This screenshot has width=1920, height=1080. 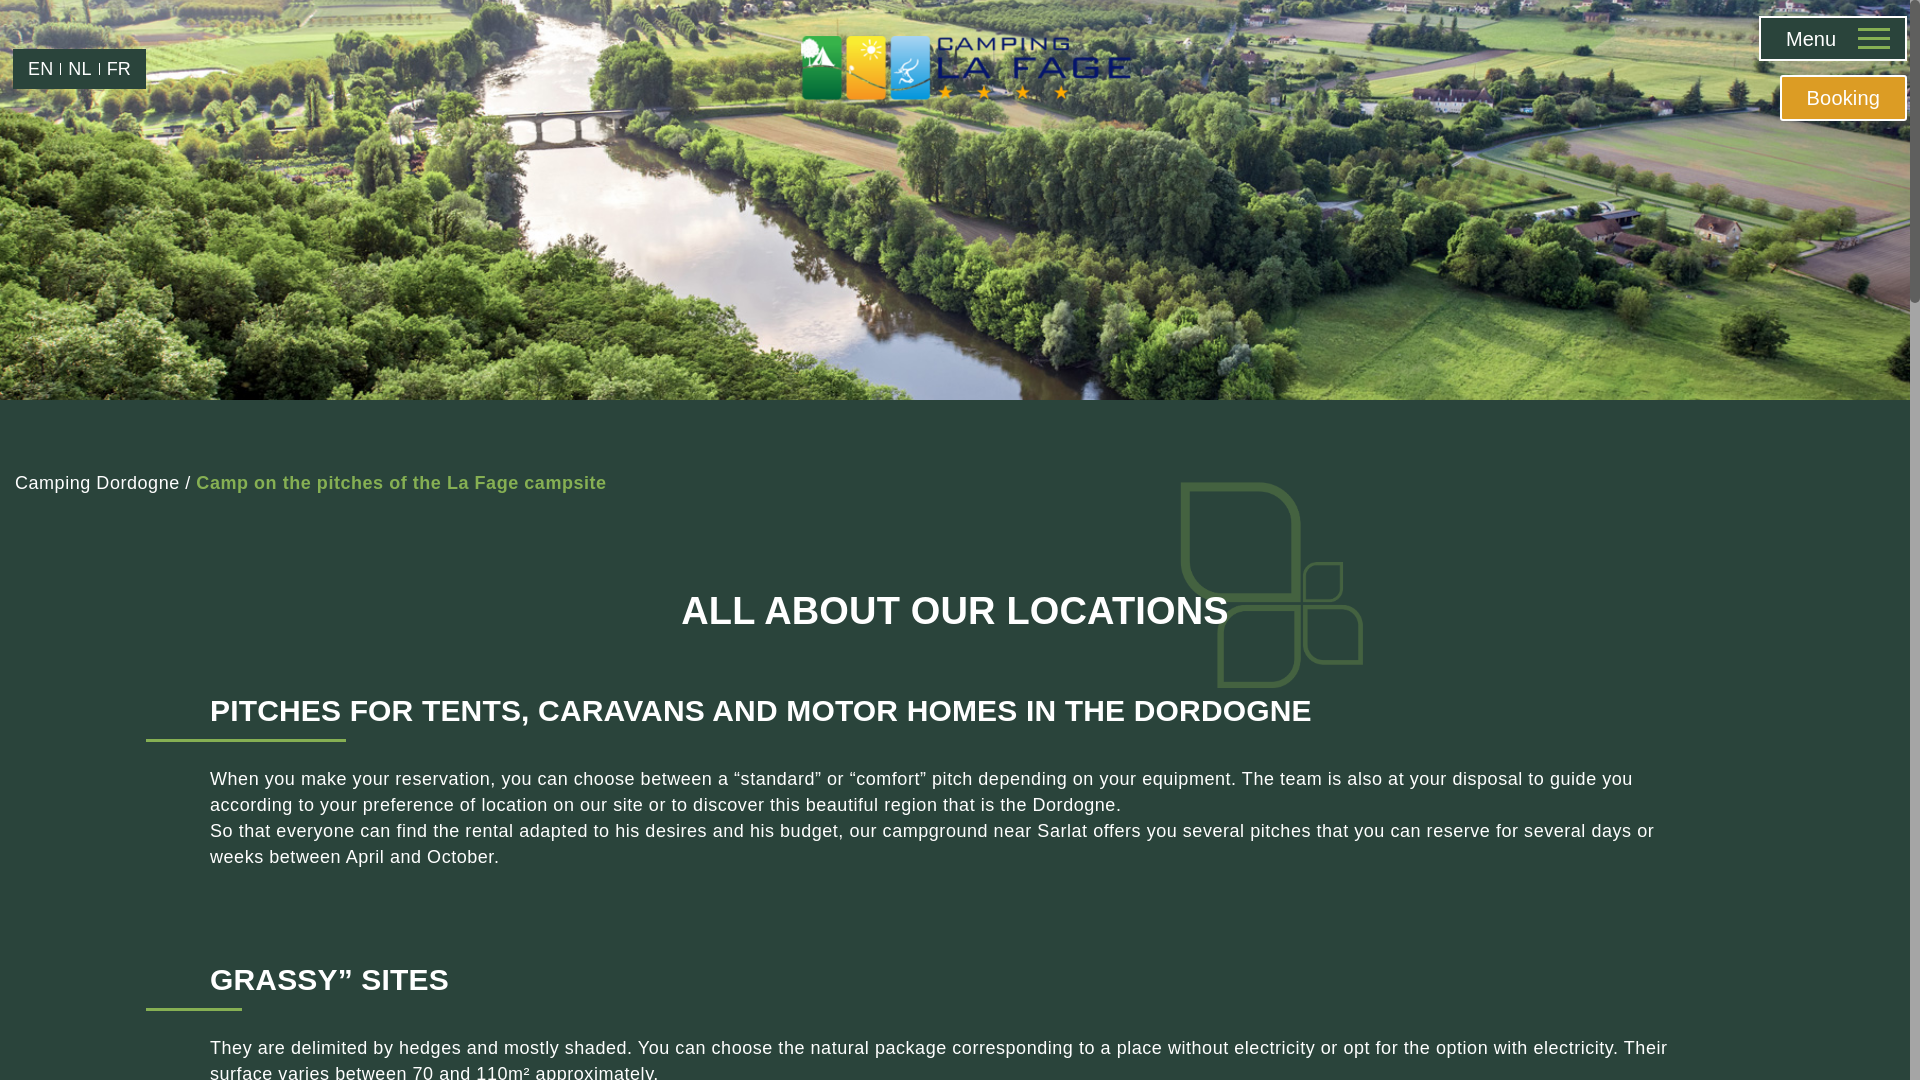 I want to click on Booking, so click(x=1842, y=97).